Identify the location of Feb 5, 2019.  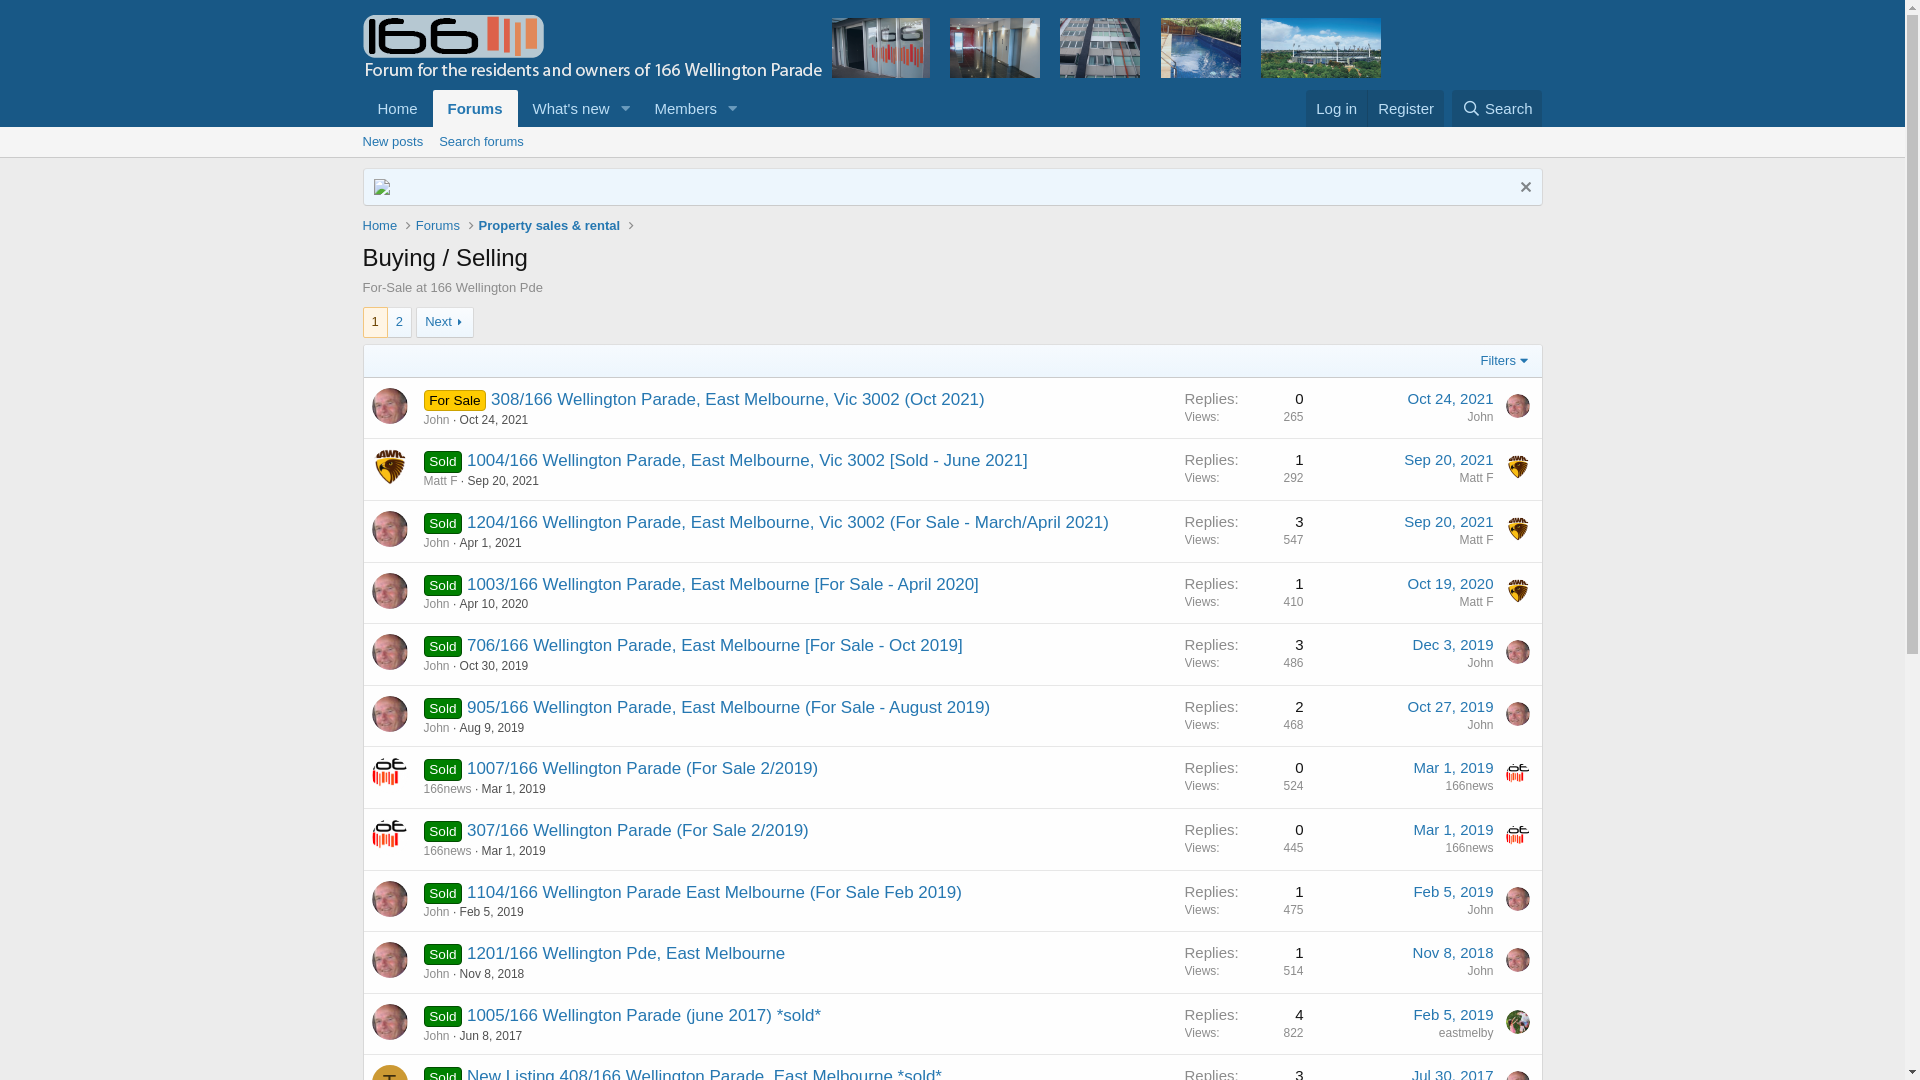
(492, 912).